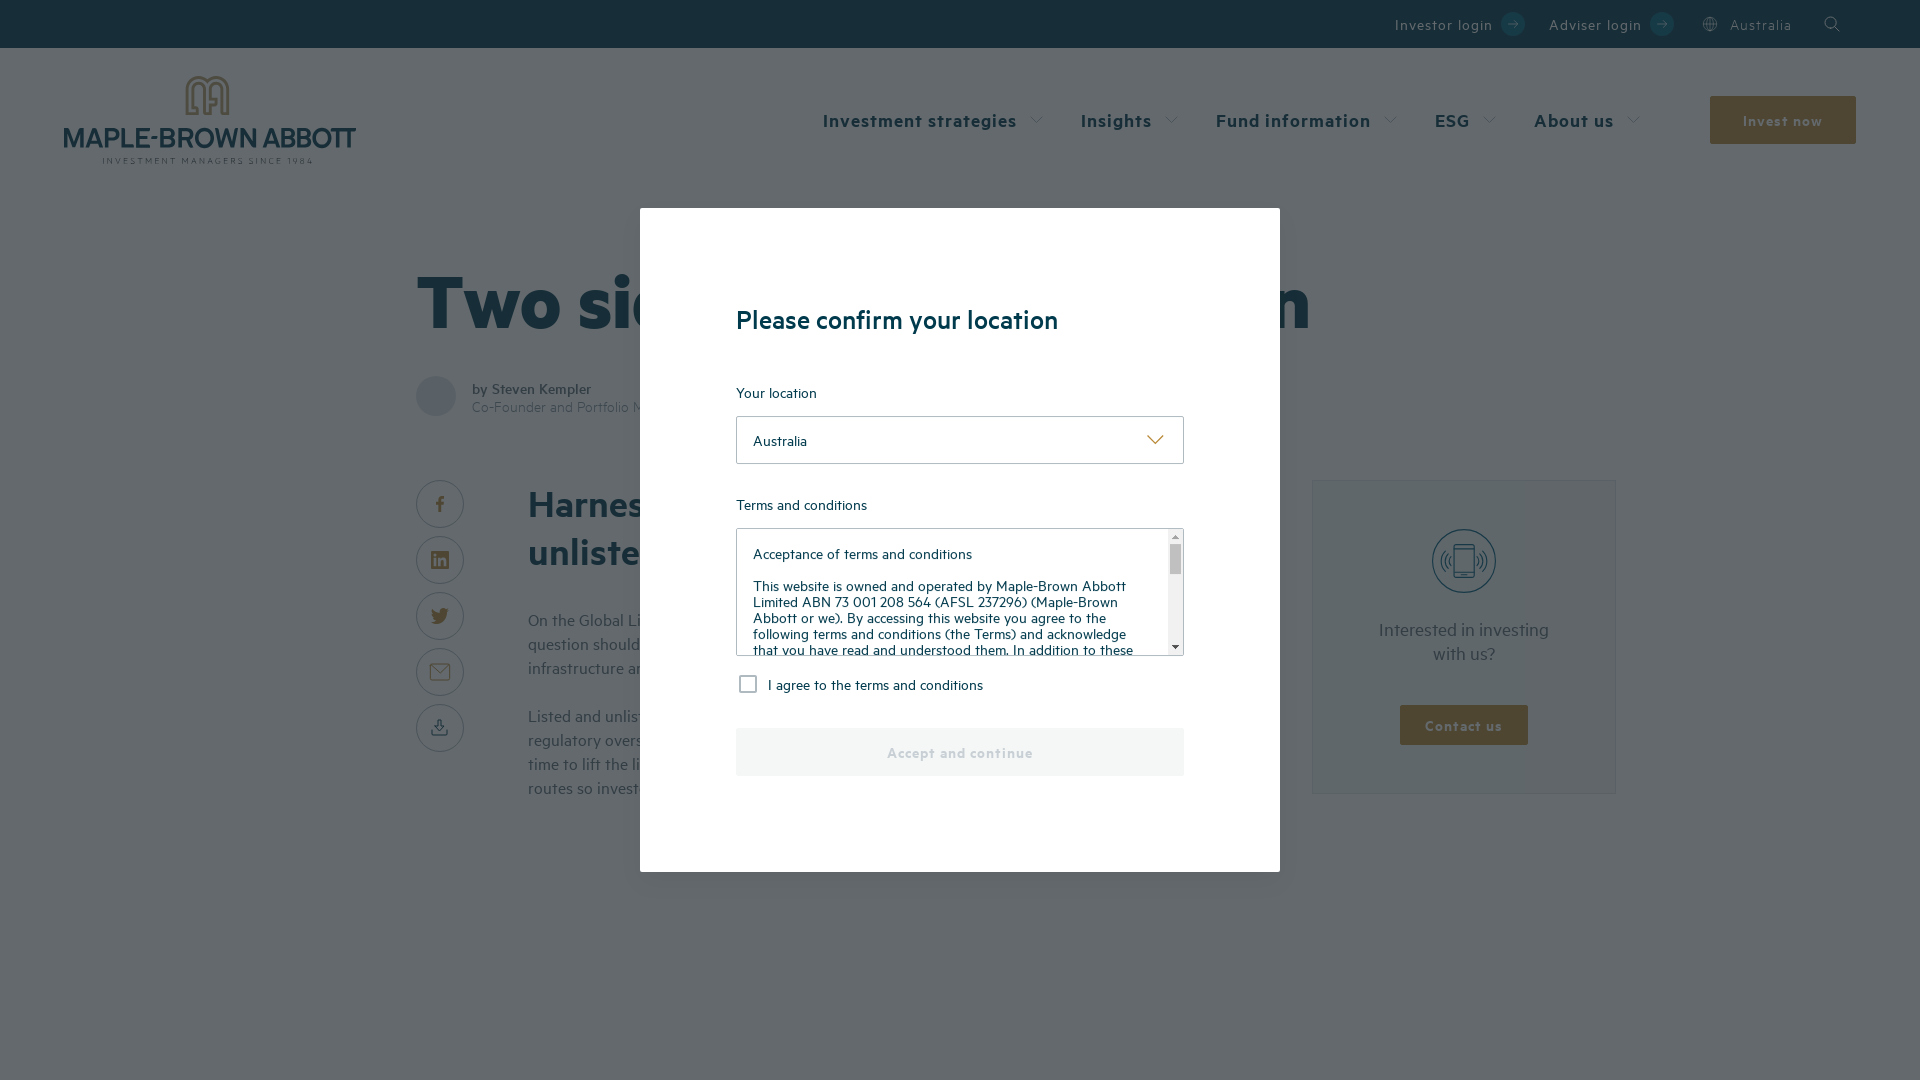 This screenshot has width=1920, height=1080. I want to click on Australia, so click(1745, 24).